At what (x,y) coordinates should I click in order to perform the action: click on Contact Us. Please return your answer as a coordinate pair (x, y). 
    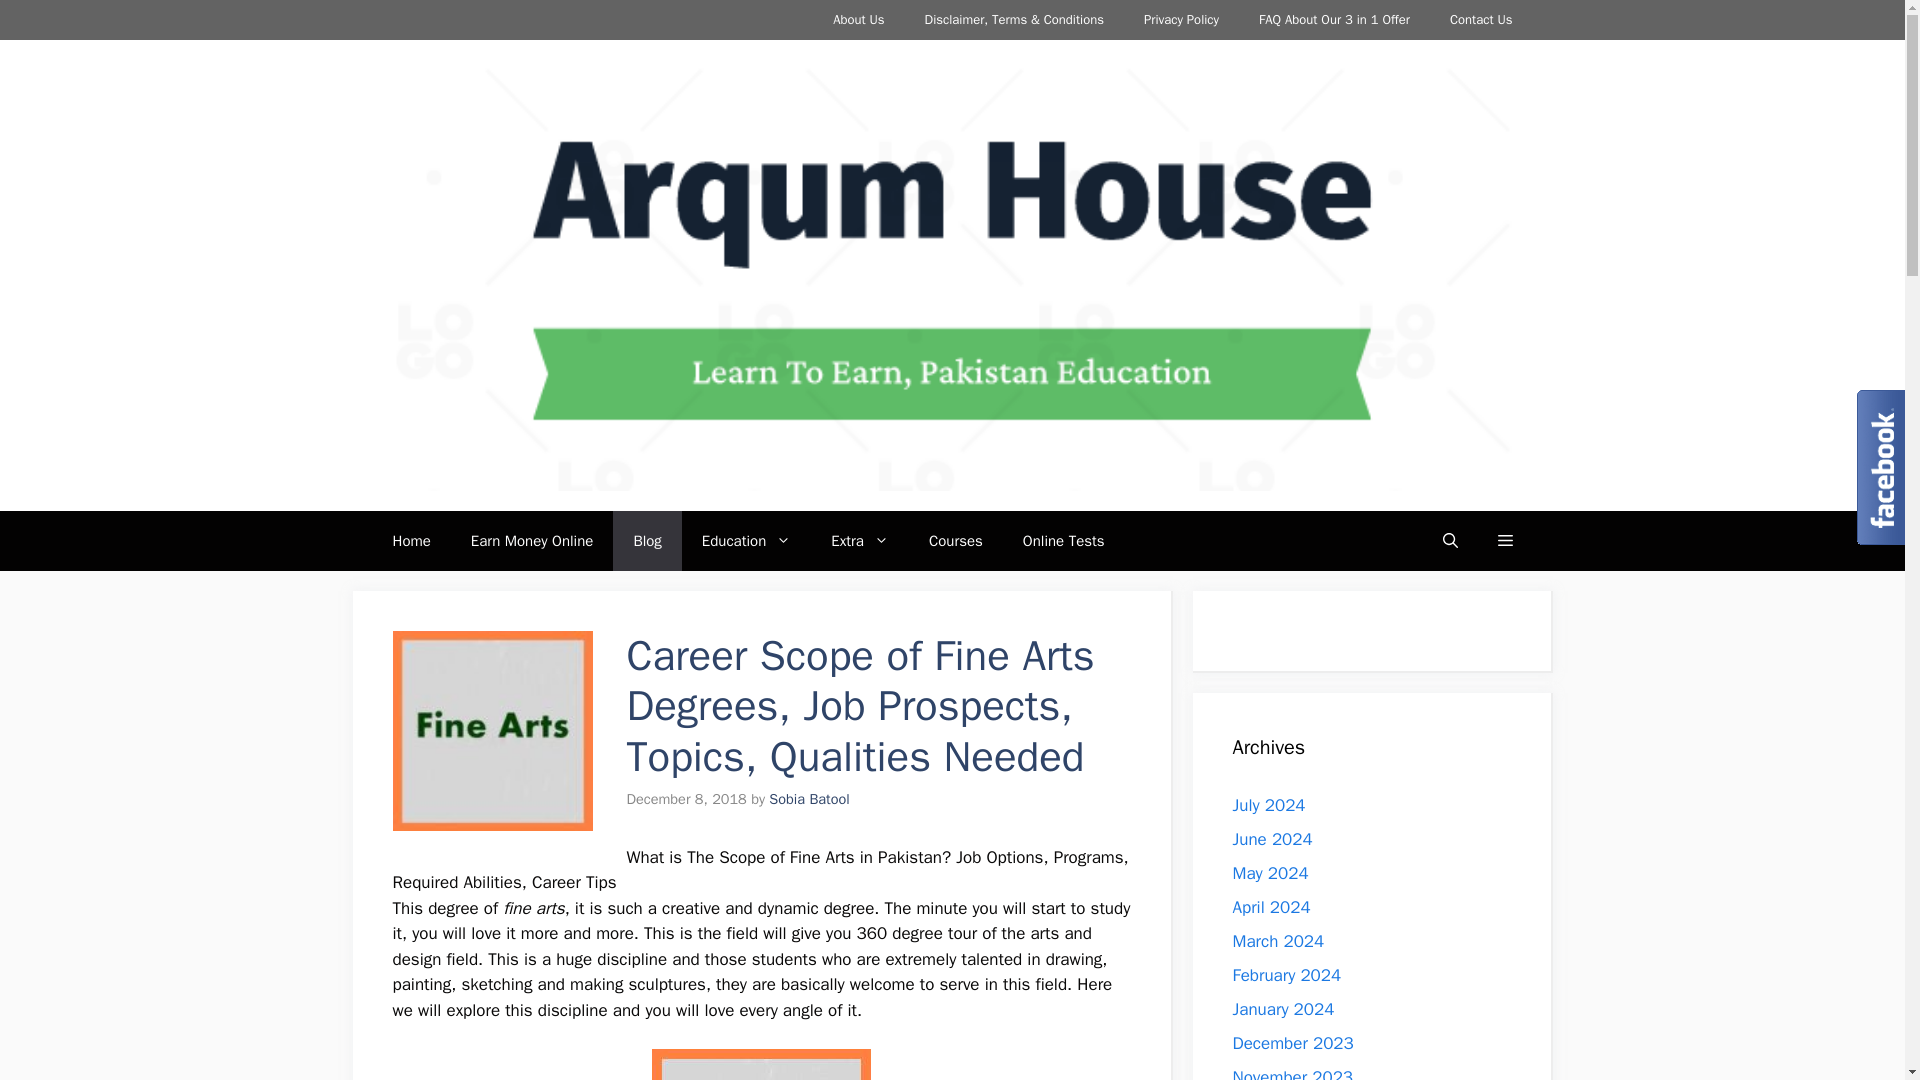
    Looking at the image, I should click on (1481, 20).